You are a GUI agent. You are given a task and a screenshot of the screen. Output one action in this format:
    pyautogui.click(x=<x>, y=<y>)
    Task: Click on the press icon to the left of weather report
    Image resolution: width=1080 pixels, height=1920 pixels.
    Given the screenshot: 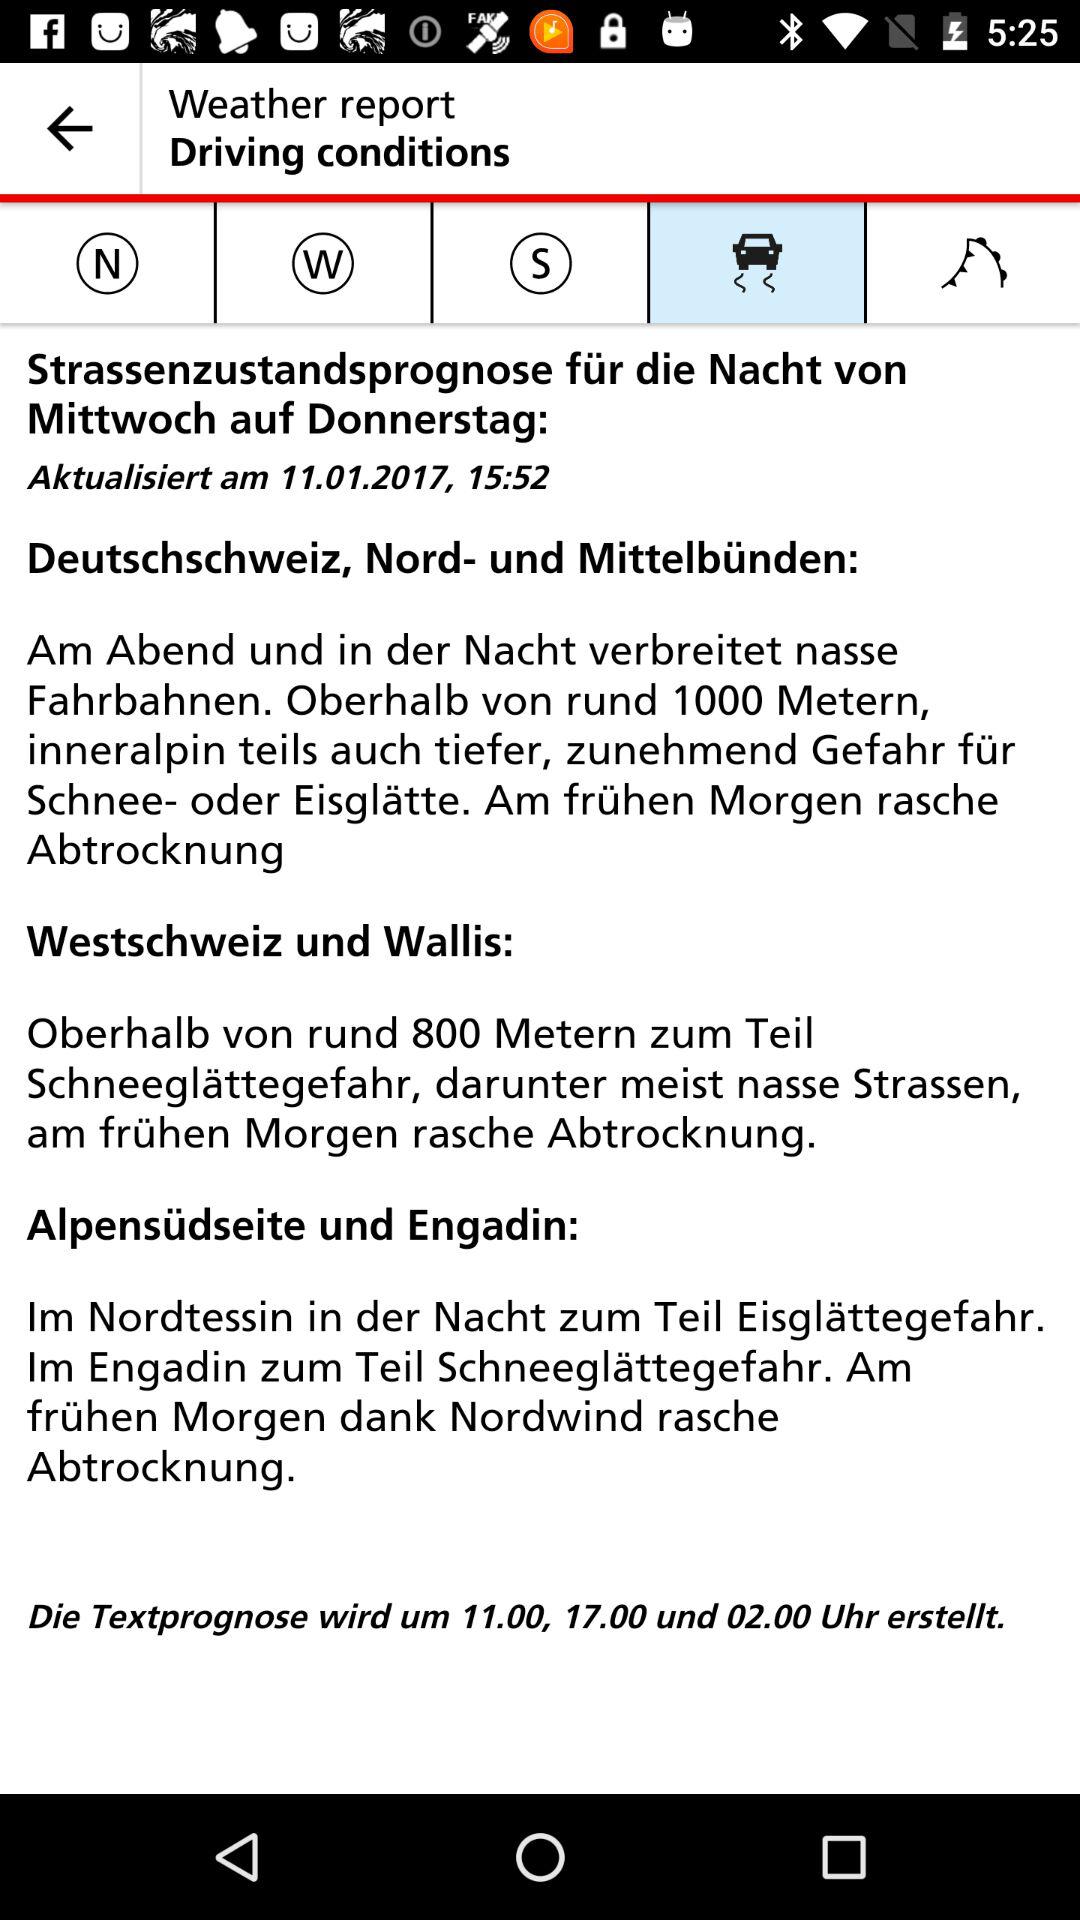 What is the action you would take?
    pyautogui.click(x=70, y=128)
    